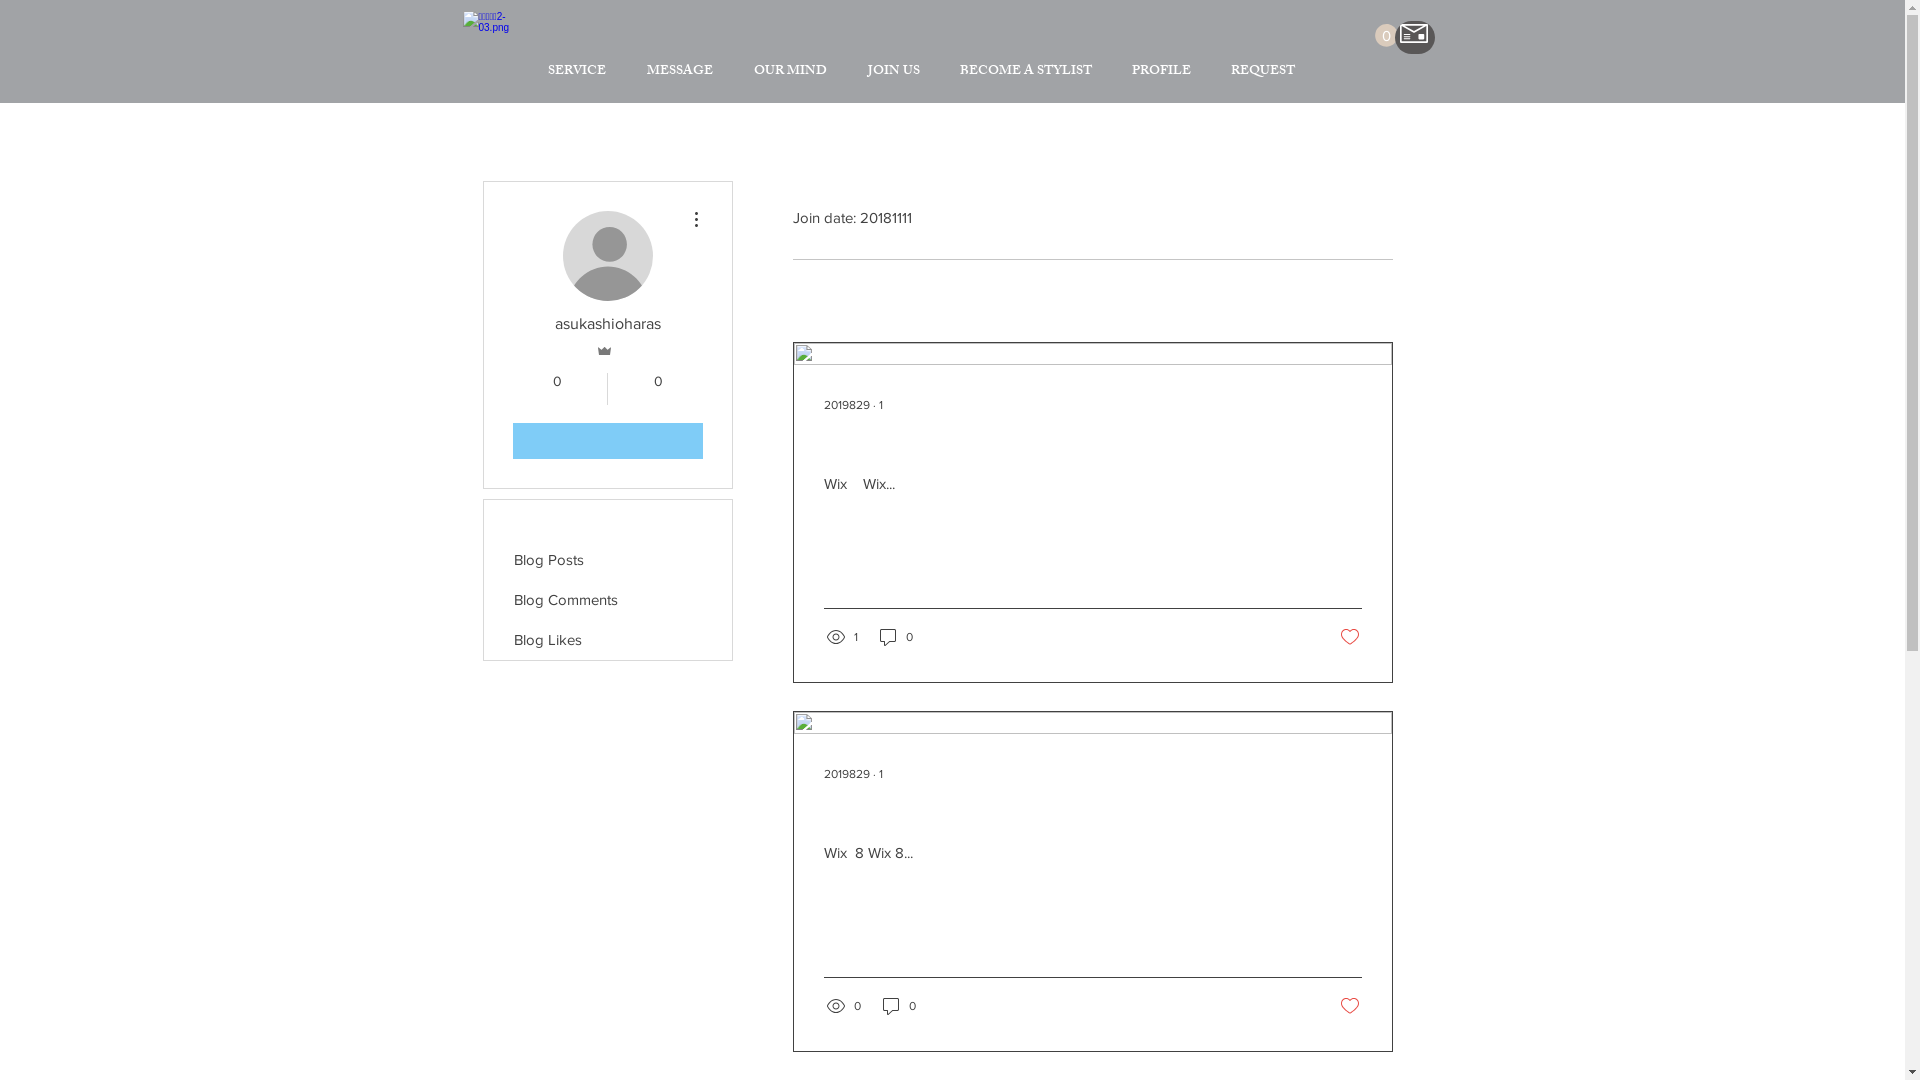  Describe the element at coordinates (1386, 36) in the screenshot. I see `0` at that location.